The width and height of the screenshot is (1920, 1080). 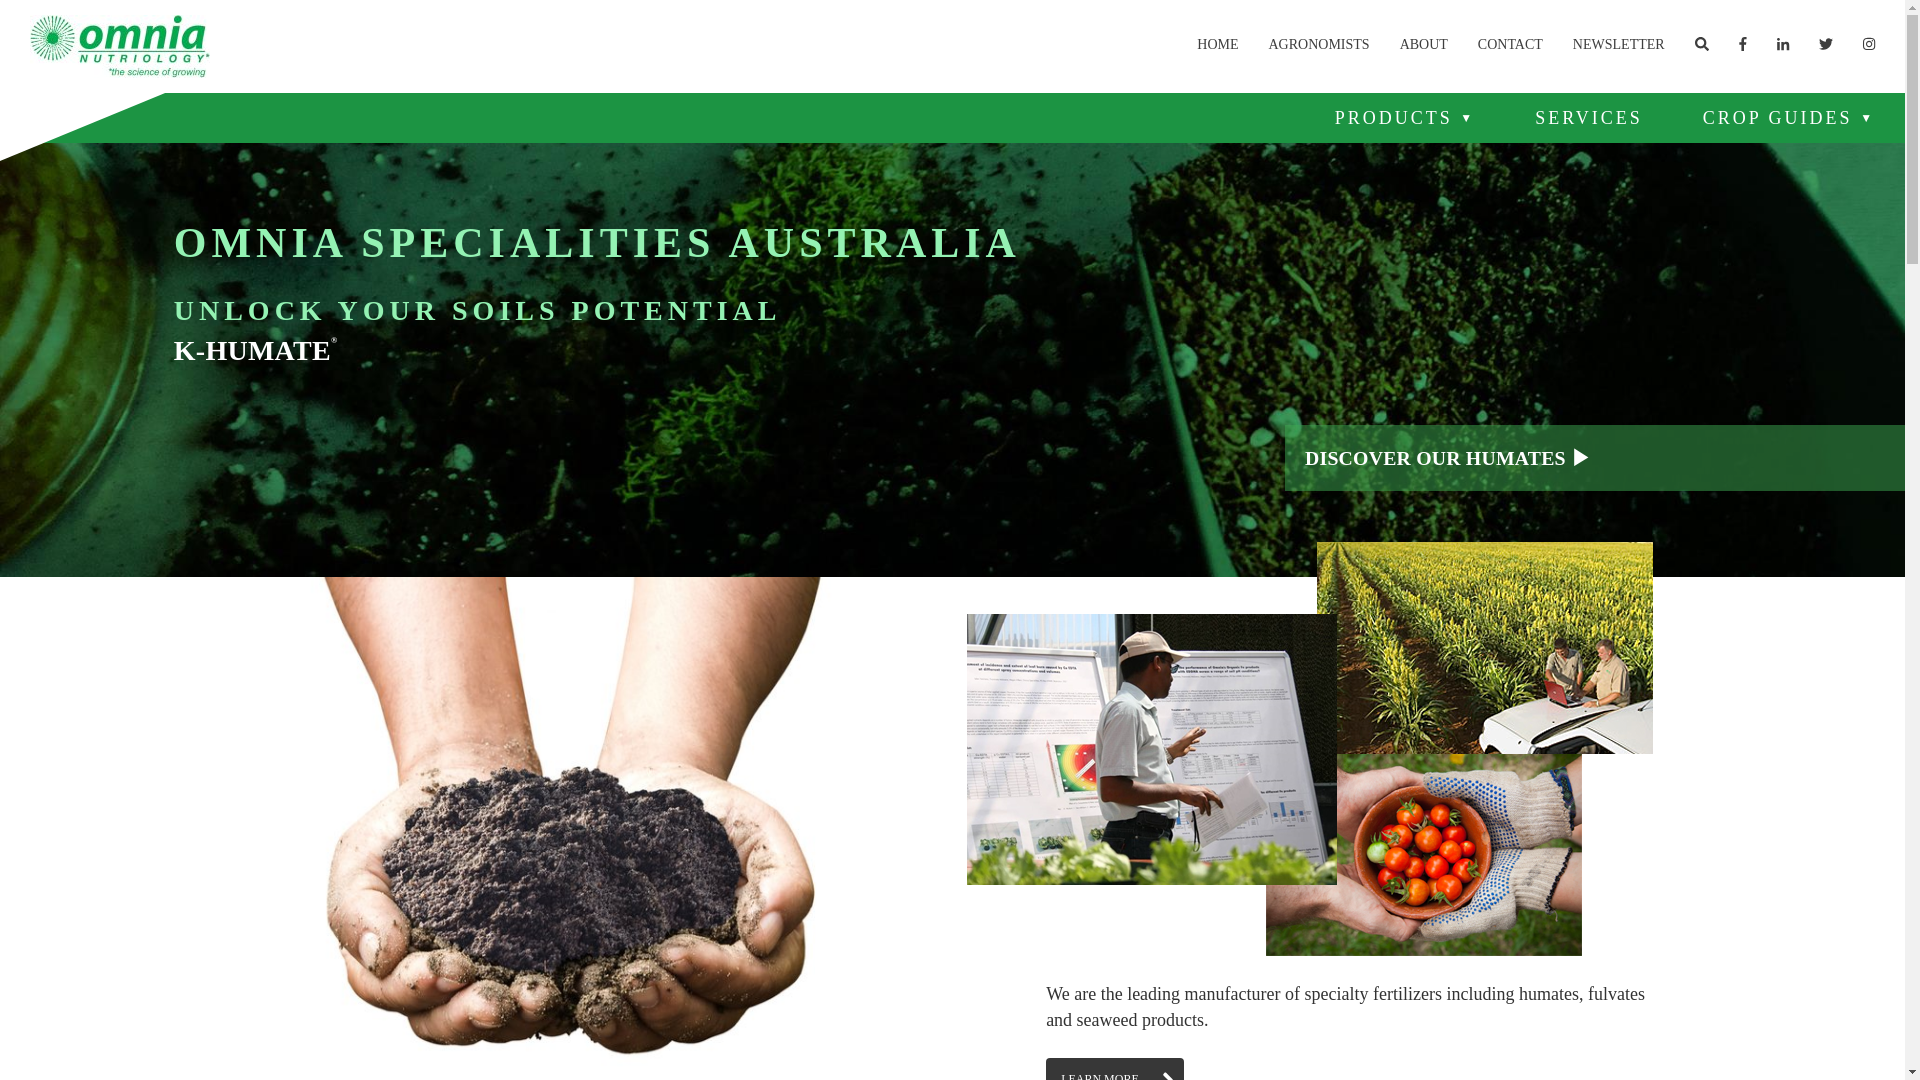 What do you see at coordinates (1618, 40) in the screenshot?
I see `NEWSLETTER` at bounding box center [1618, 40].